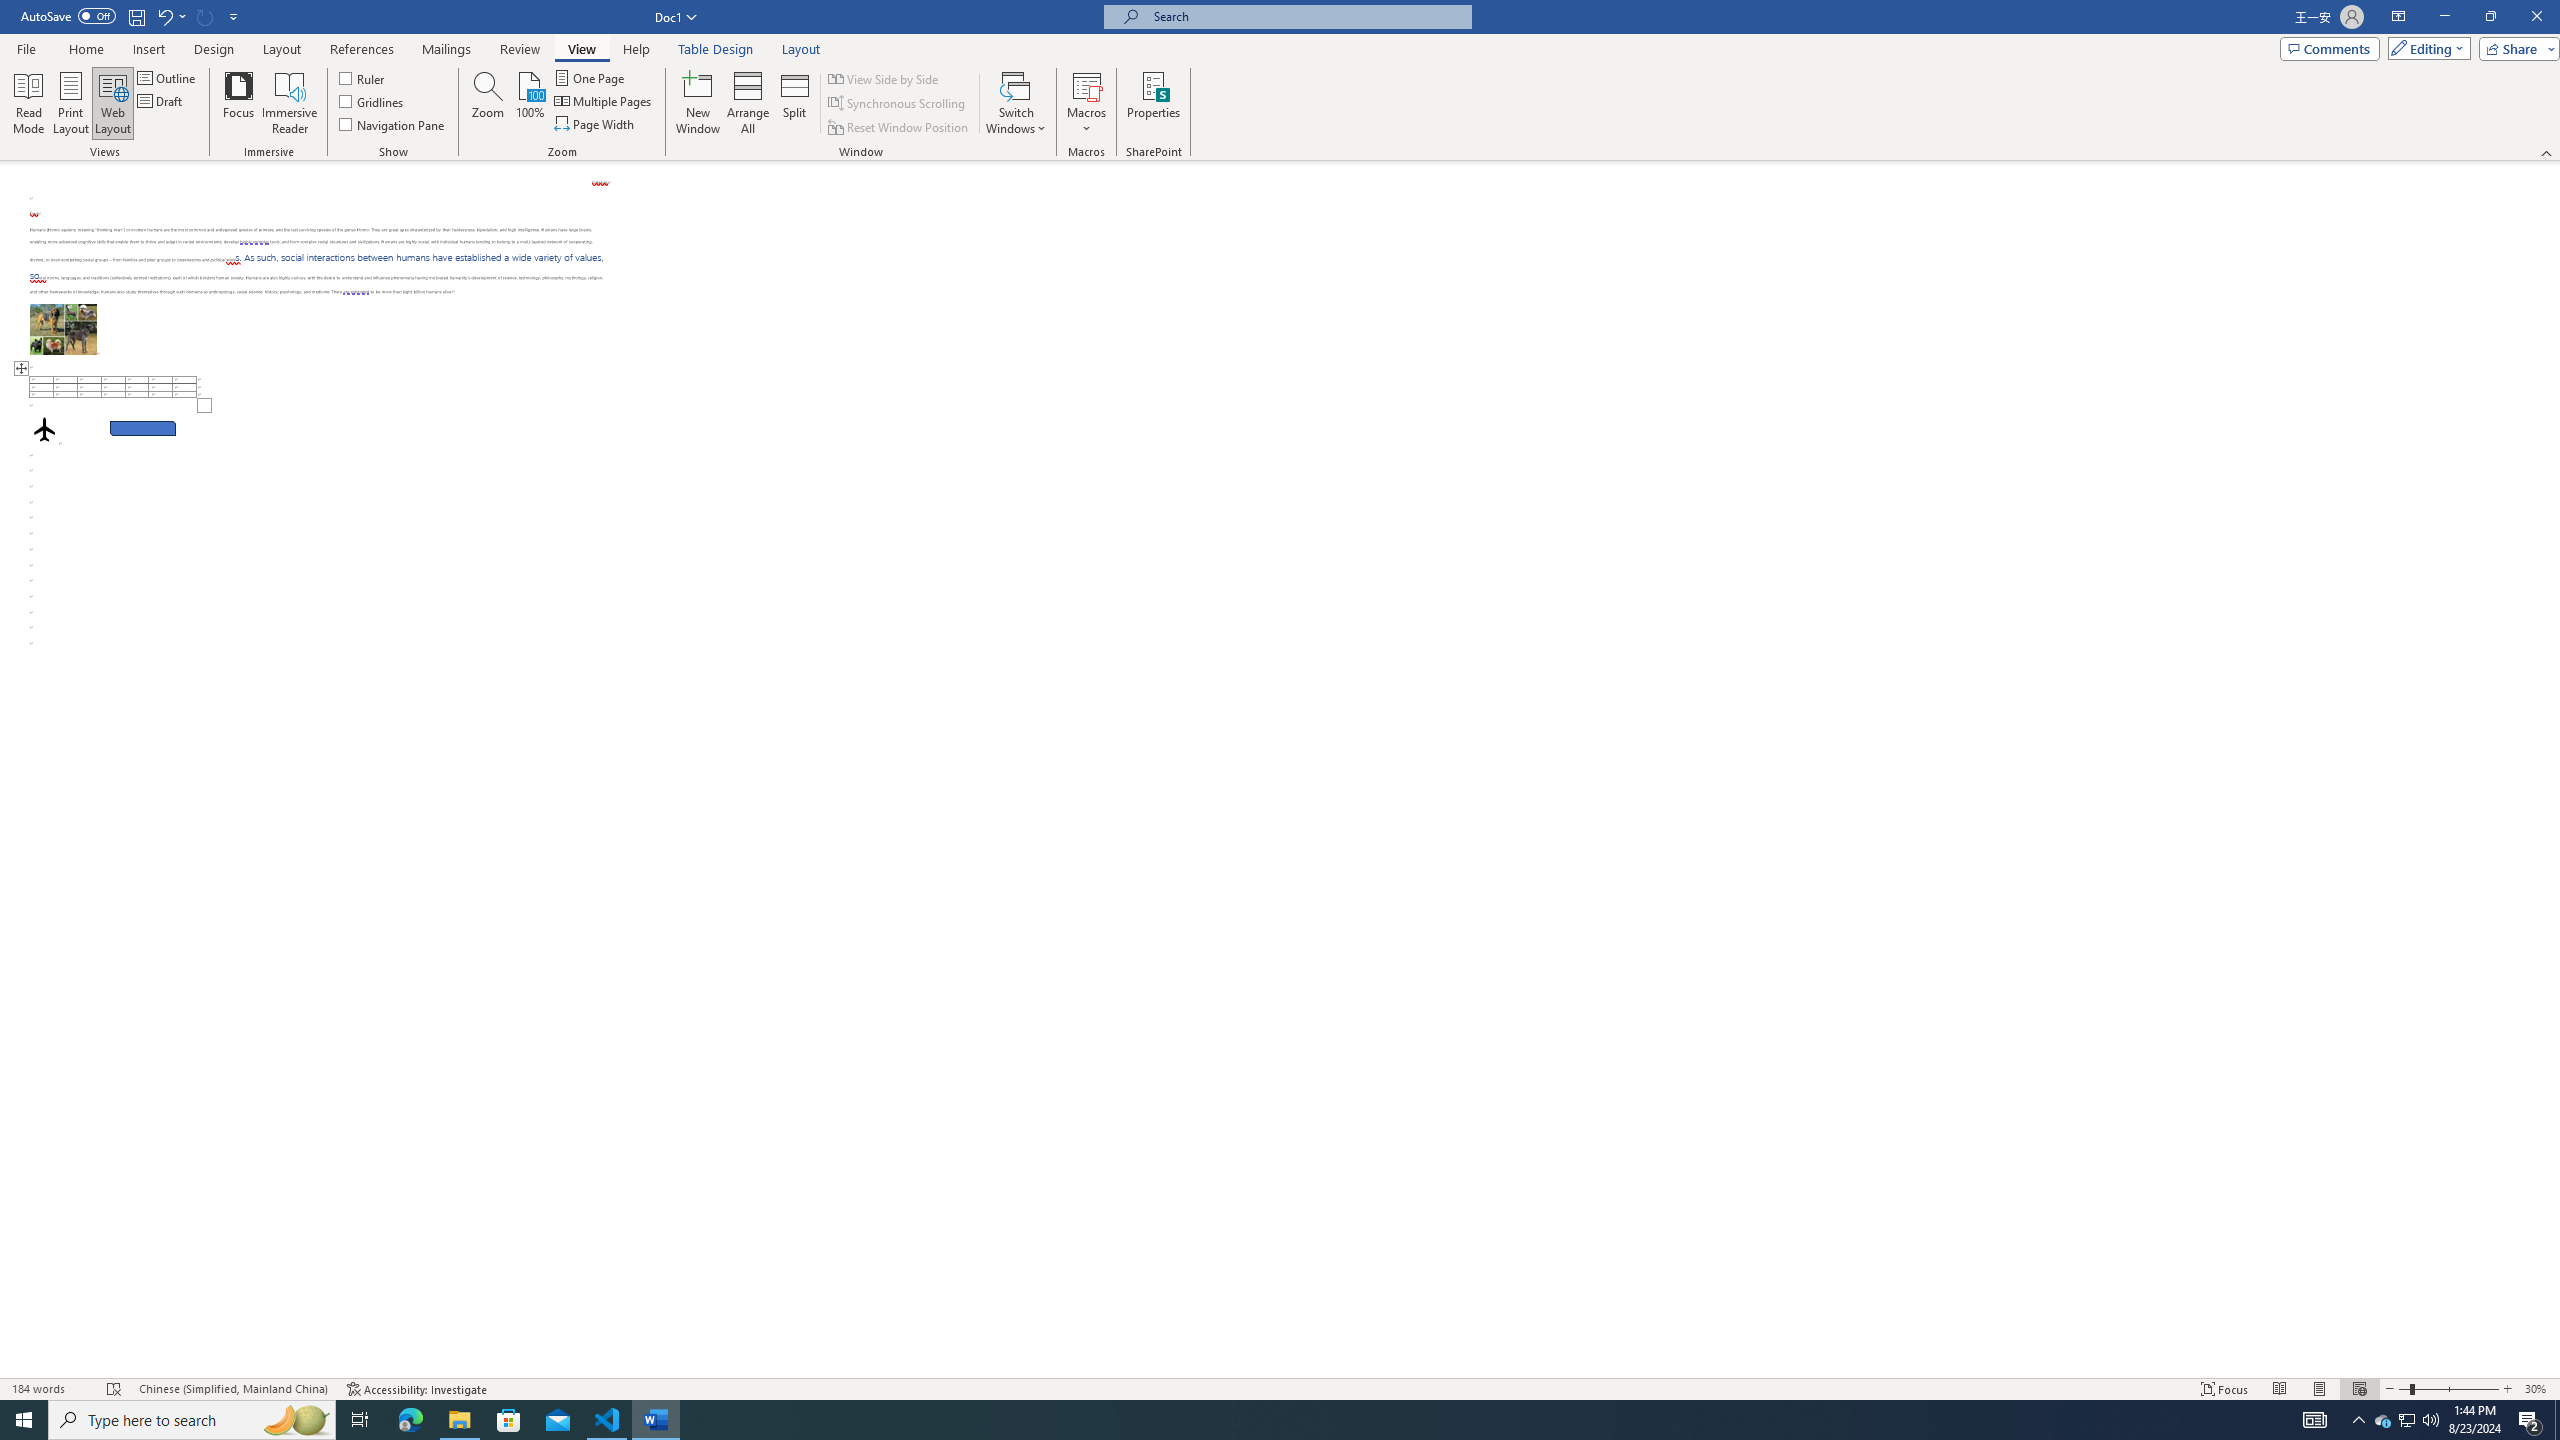 The image size is (2560, 1440). What do you see at coordinates (372, 100) in the screenshot?
I see `Gridlines` at bounding box center [372, 100].